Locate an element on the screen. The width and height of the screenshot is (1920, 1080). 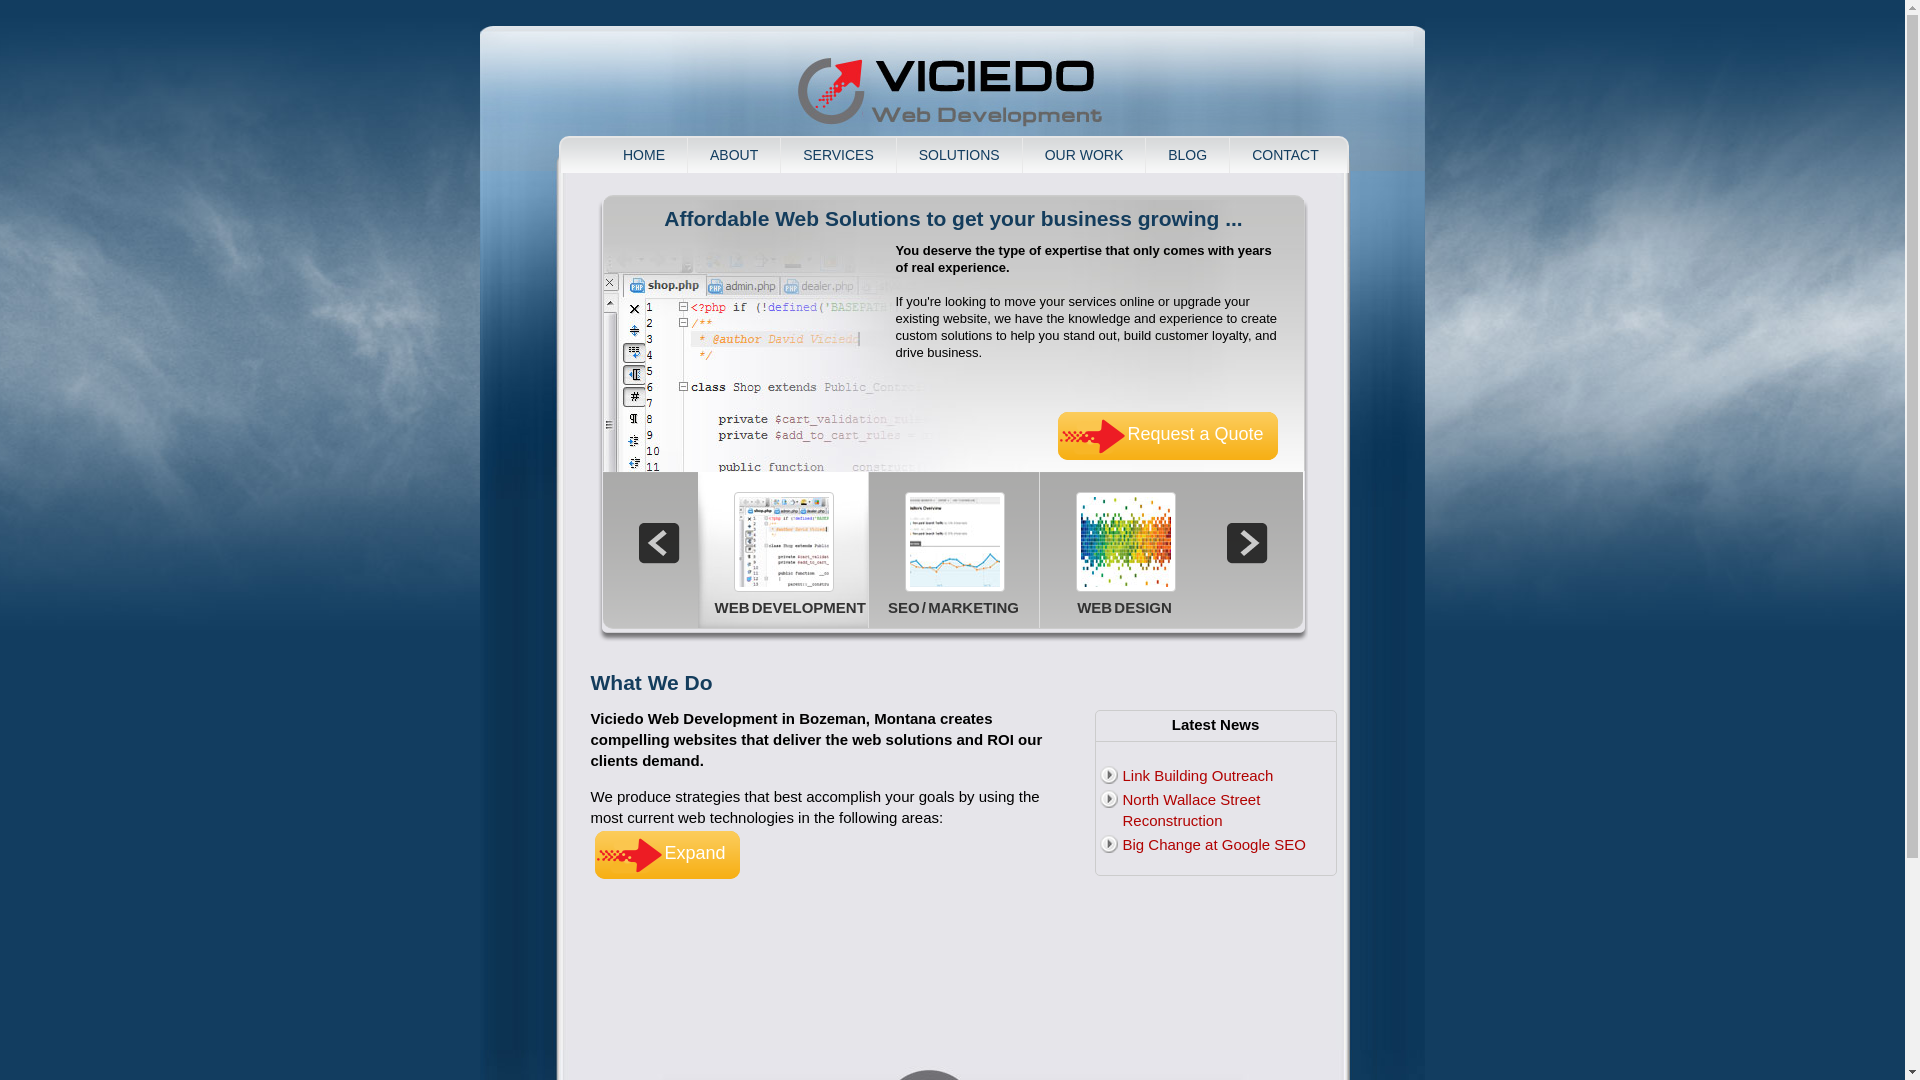
Link Building Outreach is located at coordinates (1196, 775).